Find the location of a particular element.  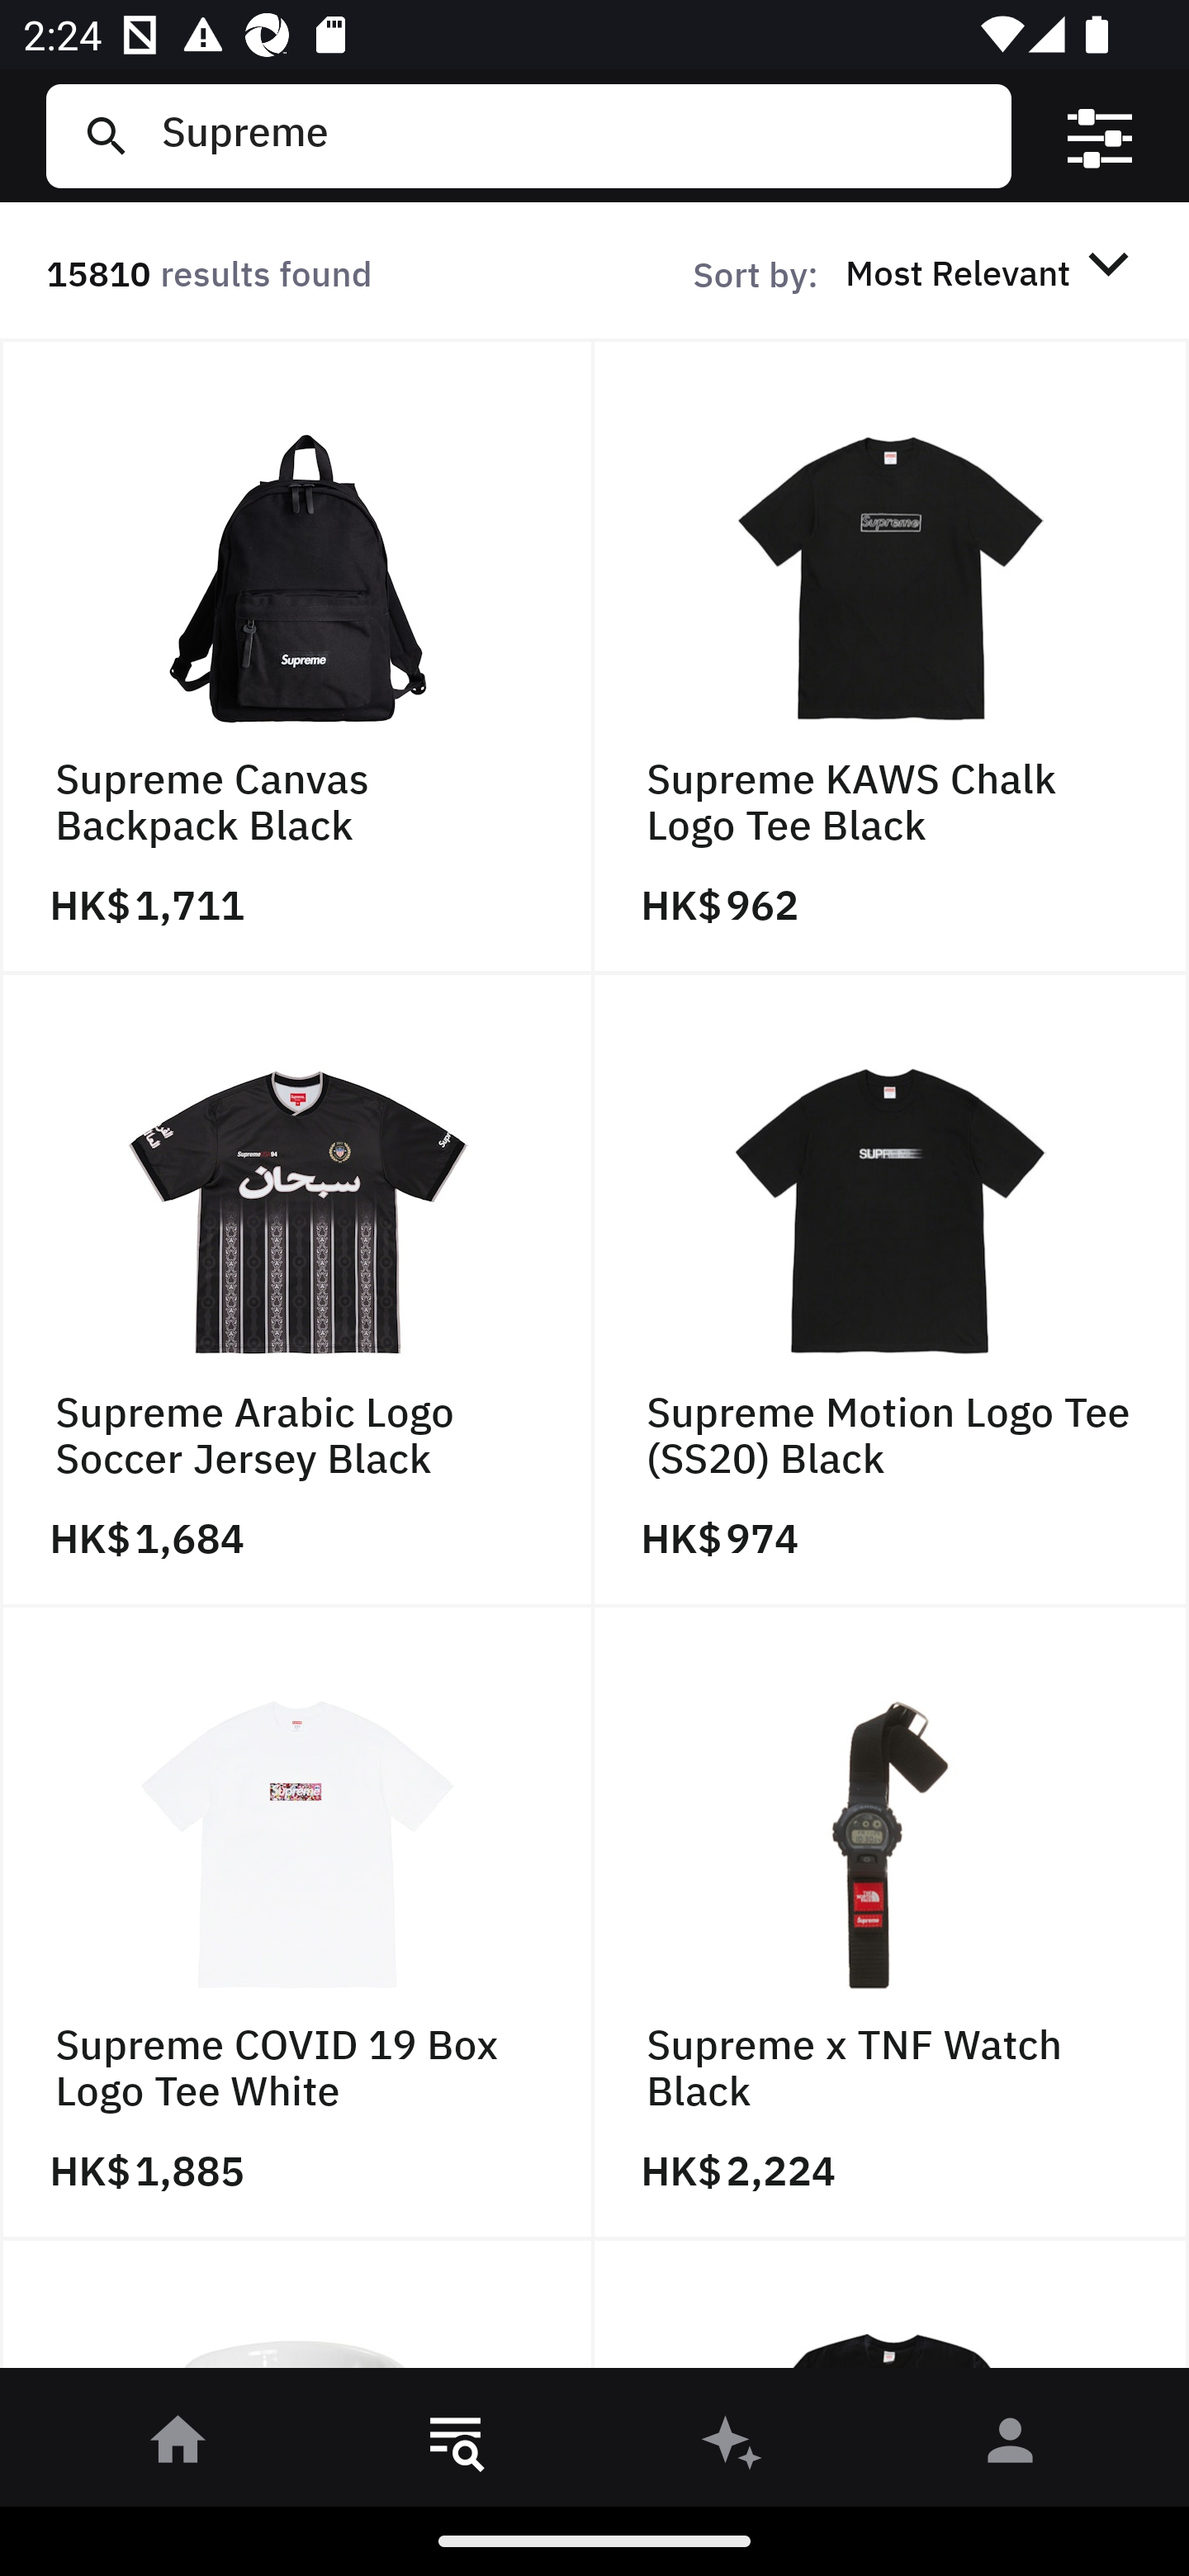

Supreme Canvas Backpack Black HK$ 1,711 is located at coordinates (297, 656).